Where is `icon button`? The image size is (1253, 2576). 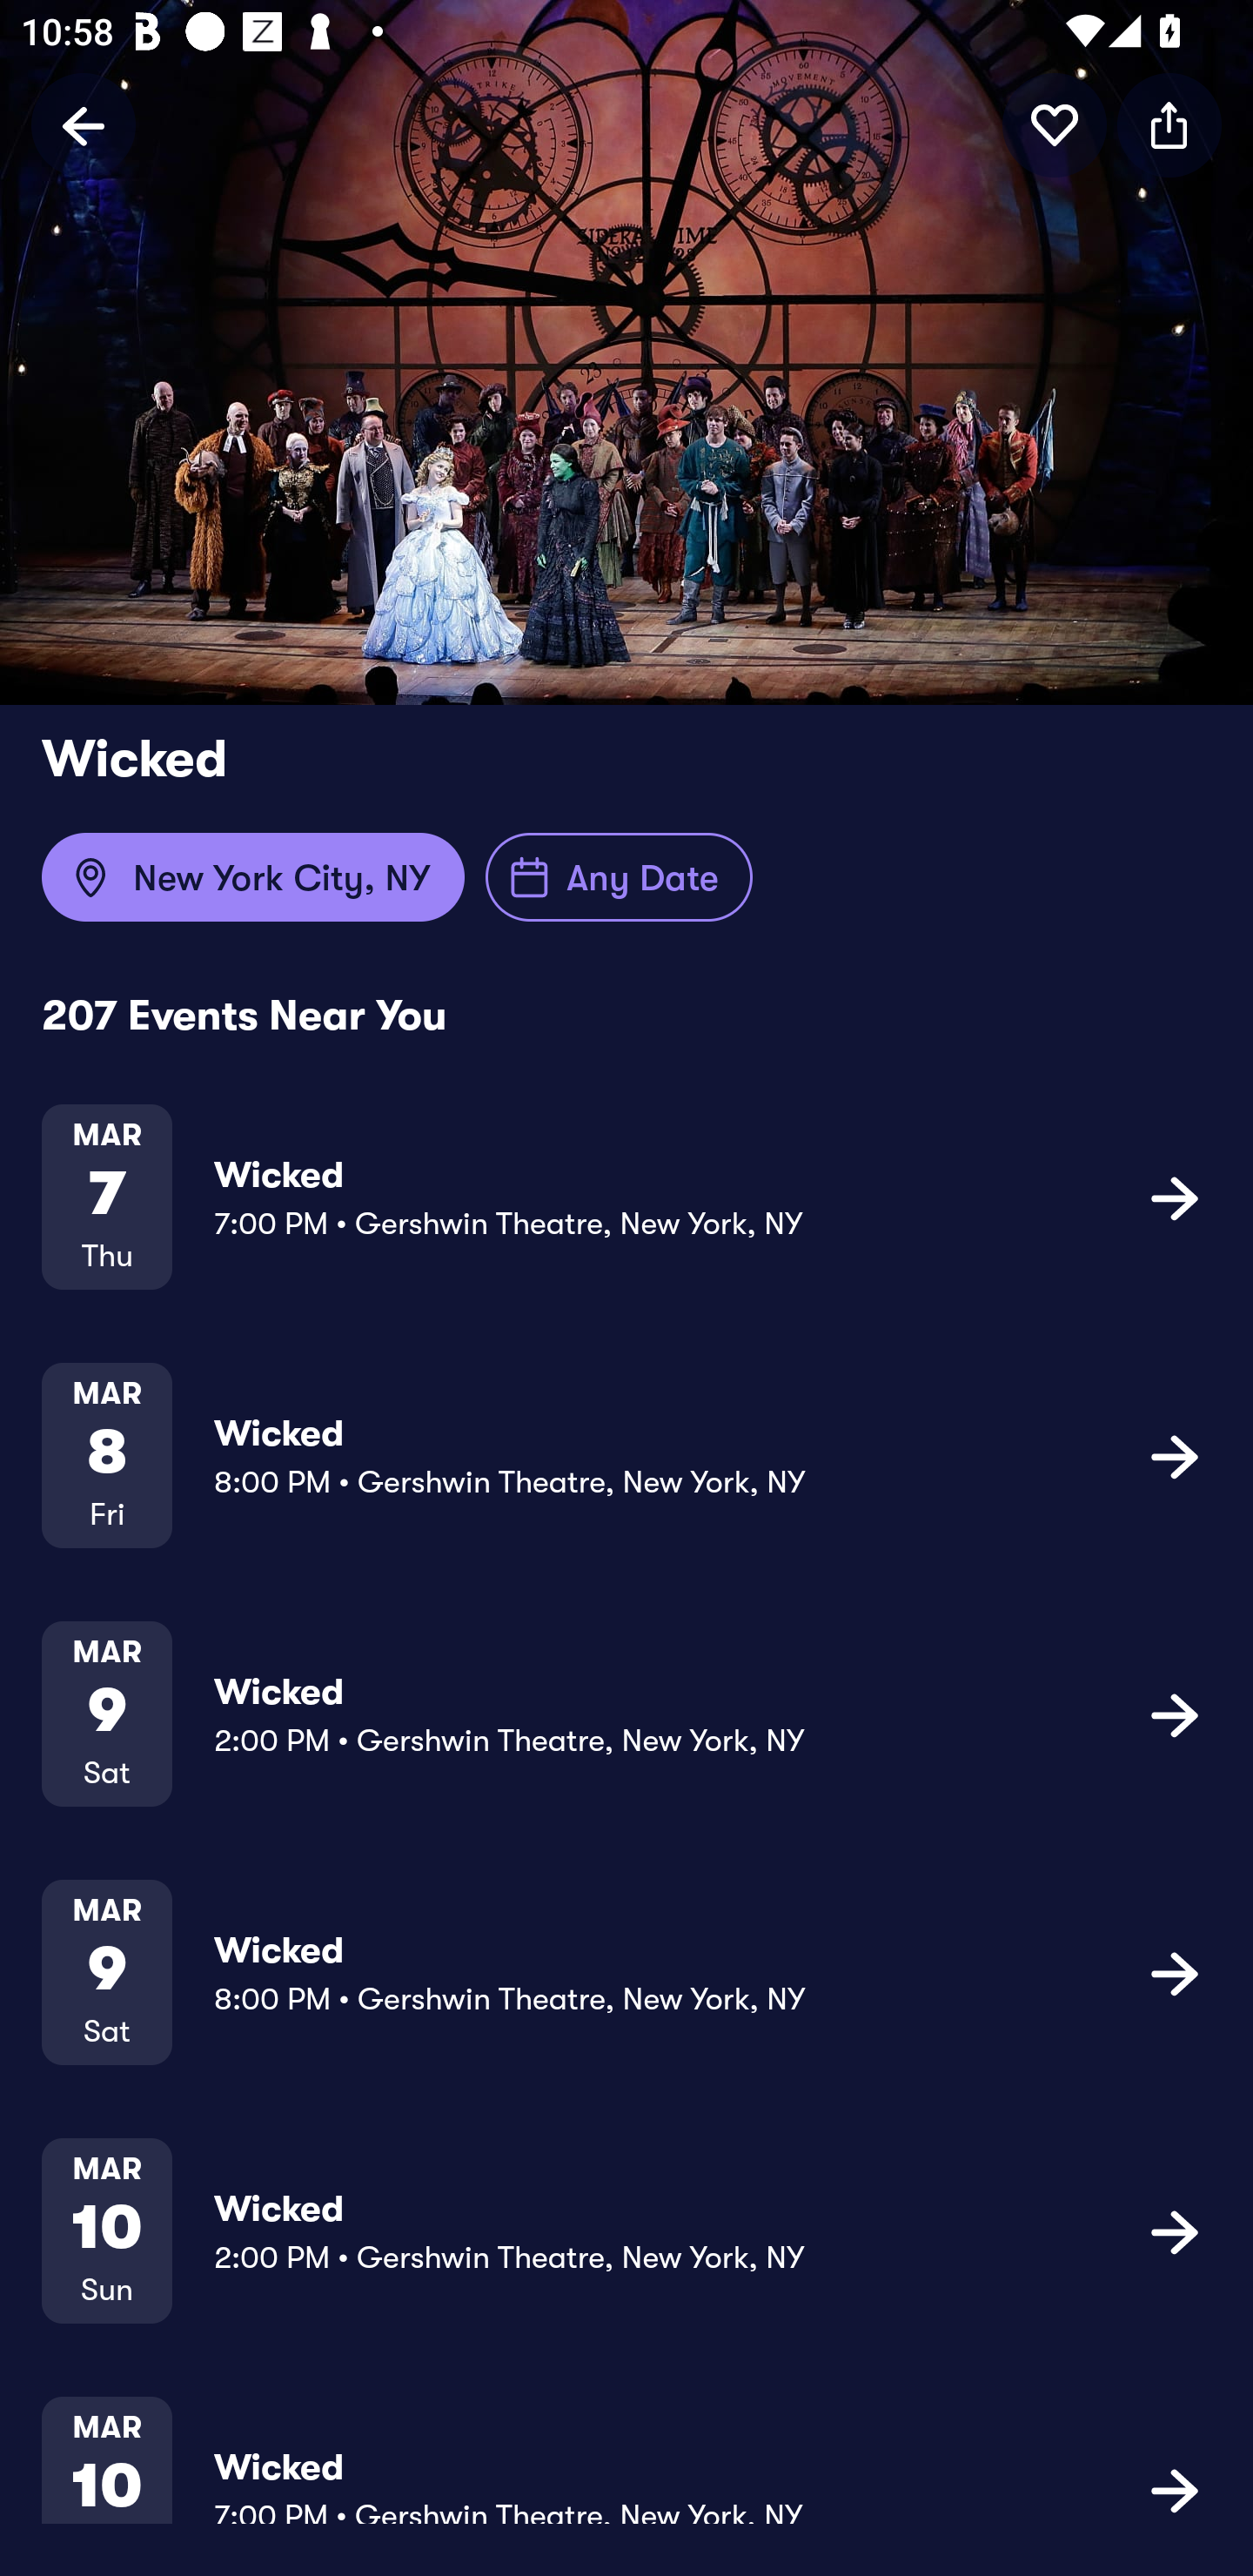
icon button is located at coordinates (1175, 1714).